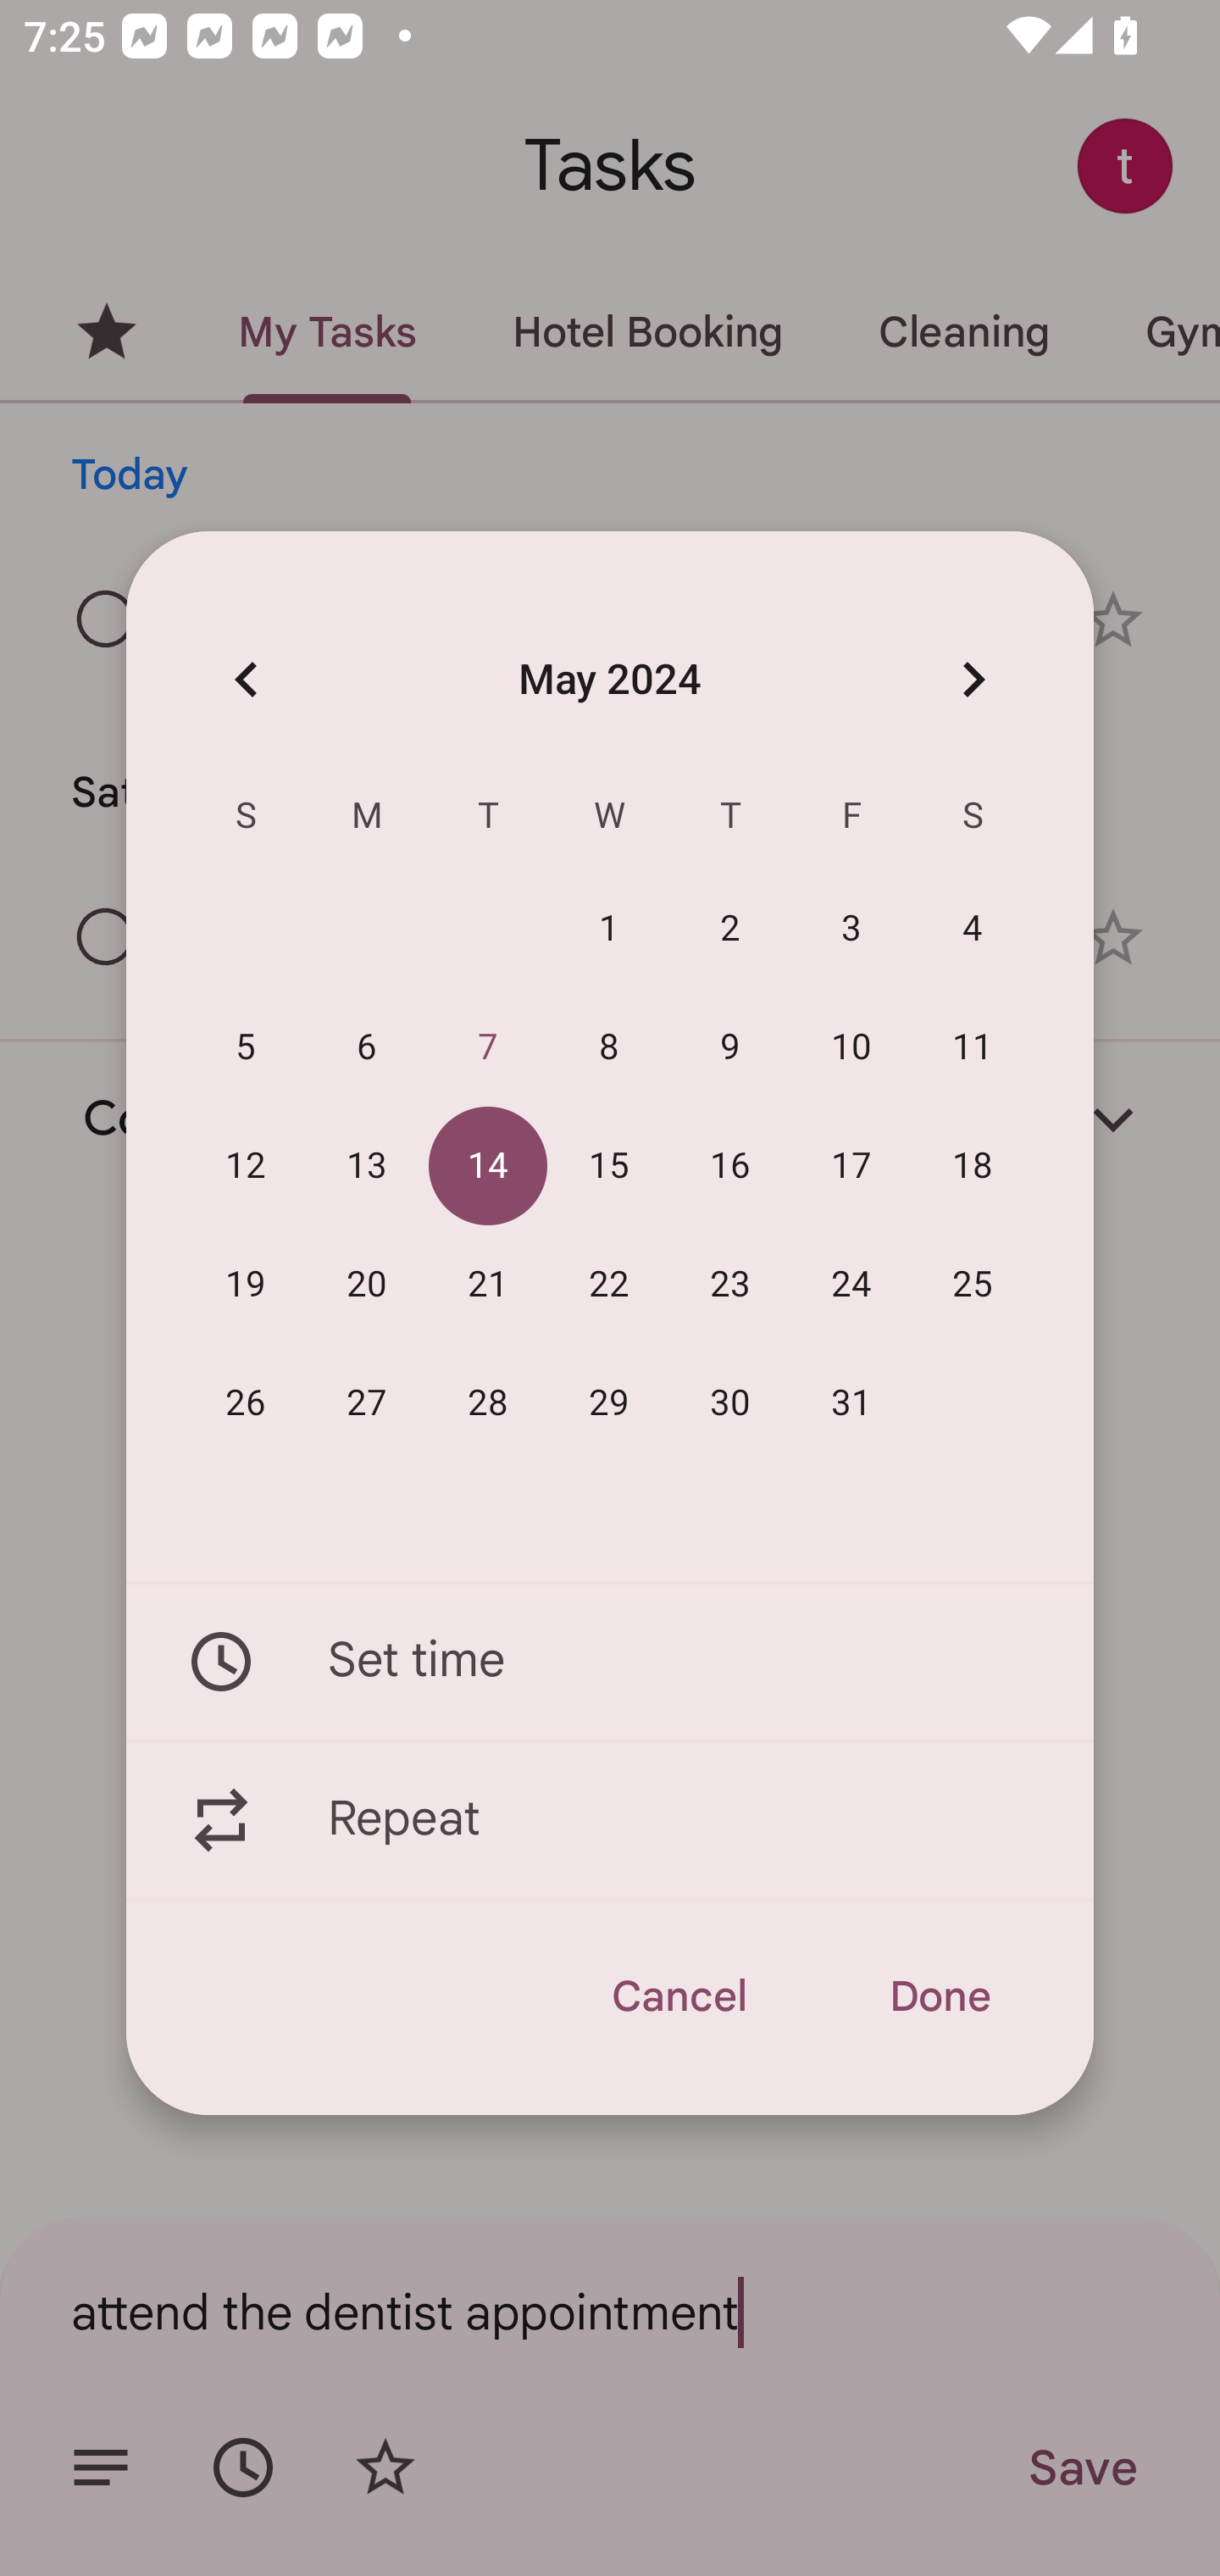  I want to click on 23 23 May 2024, so click(730, 1285).